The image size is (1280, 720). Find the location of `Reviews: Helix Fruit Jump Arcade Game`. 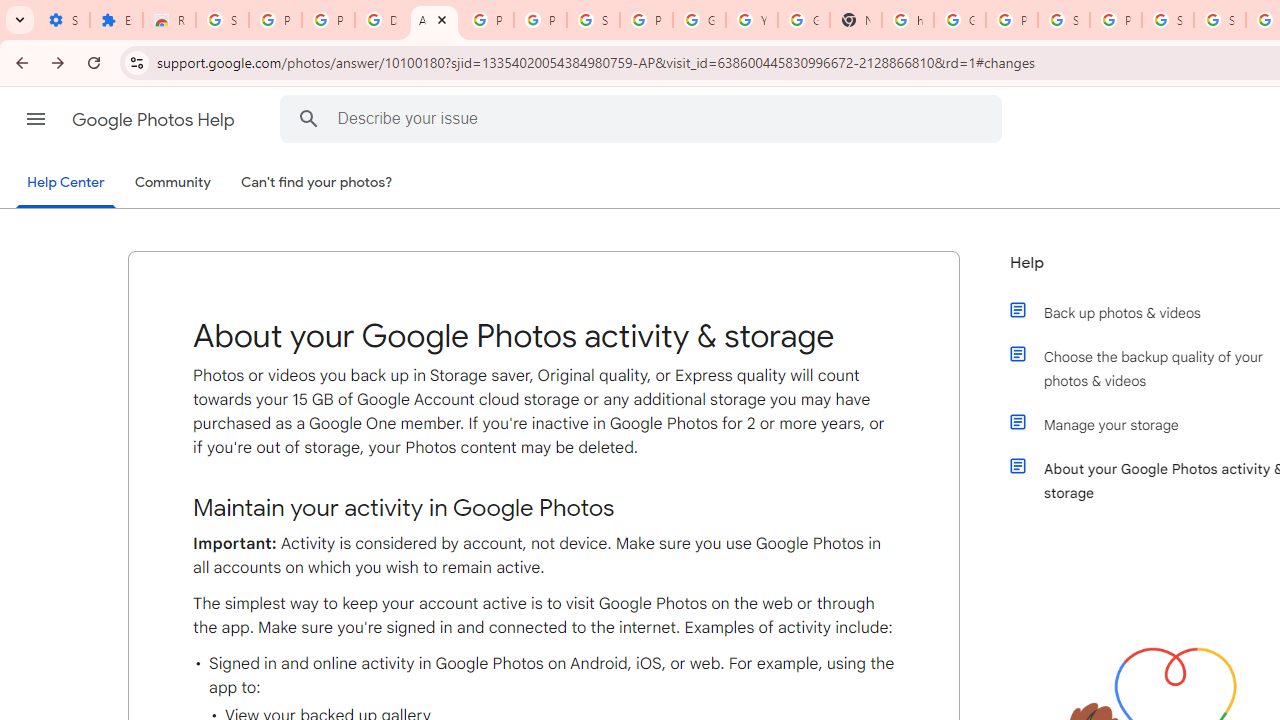

Reviews: Helix Fruit Jump Arcade Game is located at coordinates (169, 20).